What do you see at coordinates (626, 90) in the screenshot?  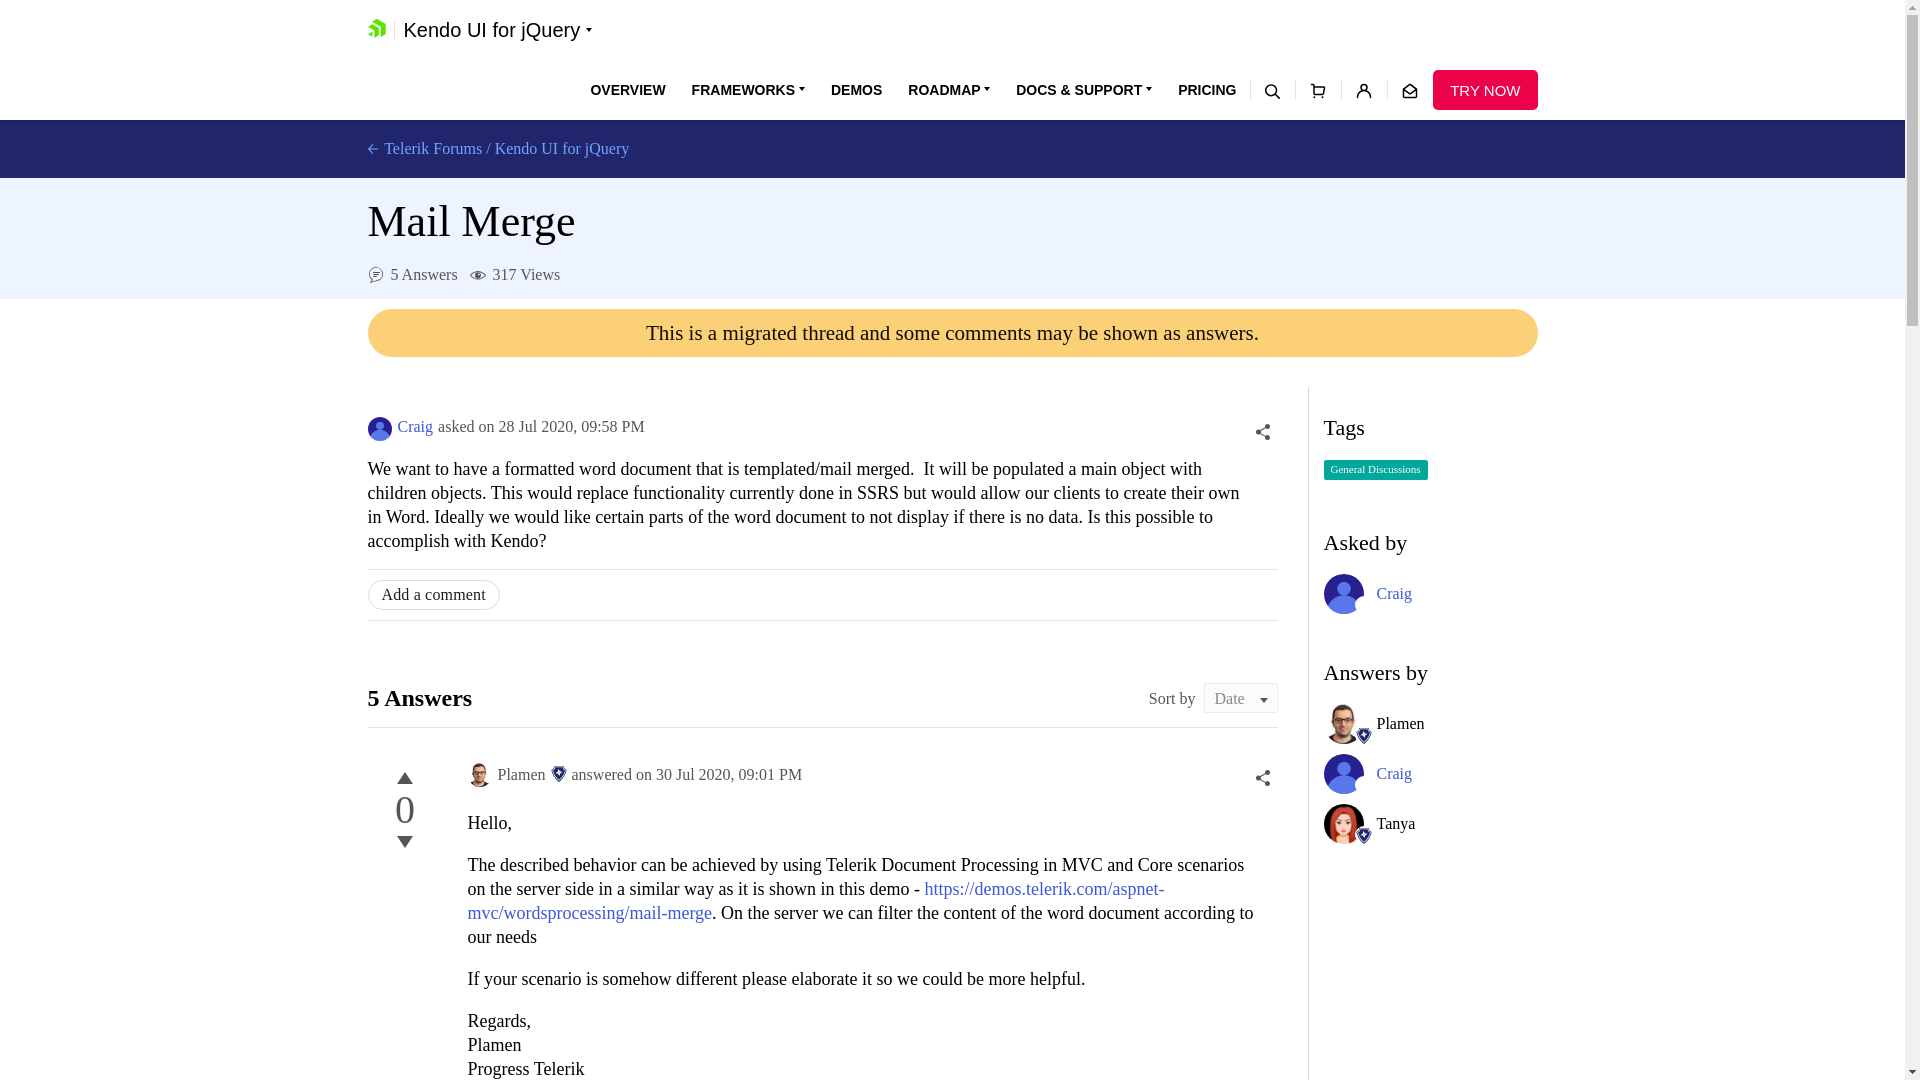 I see `OVERVIEW` at bounding box center [626, 90].